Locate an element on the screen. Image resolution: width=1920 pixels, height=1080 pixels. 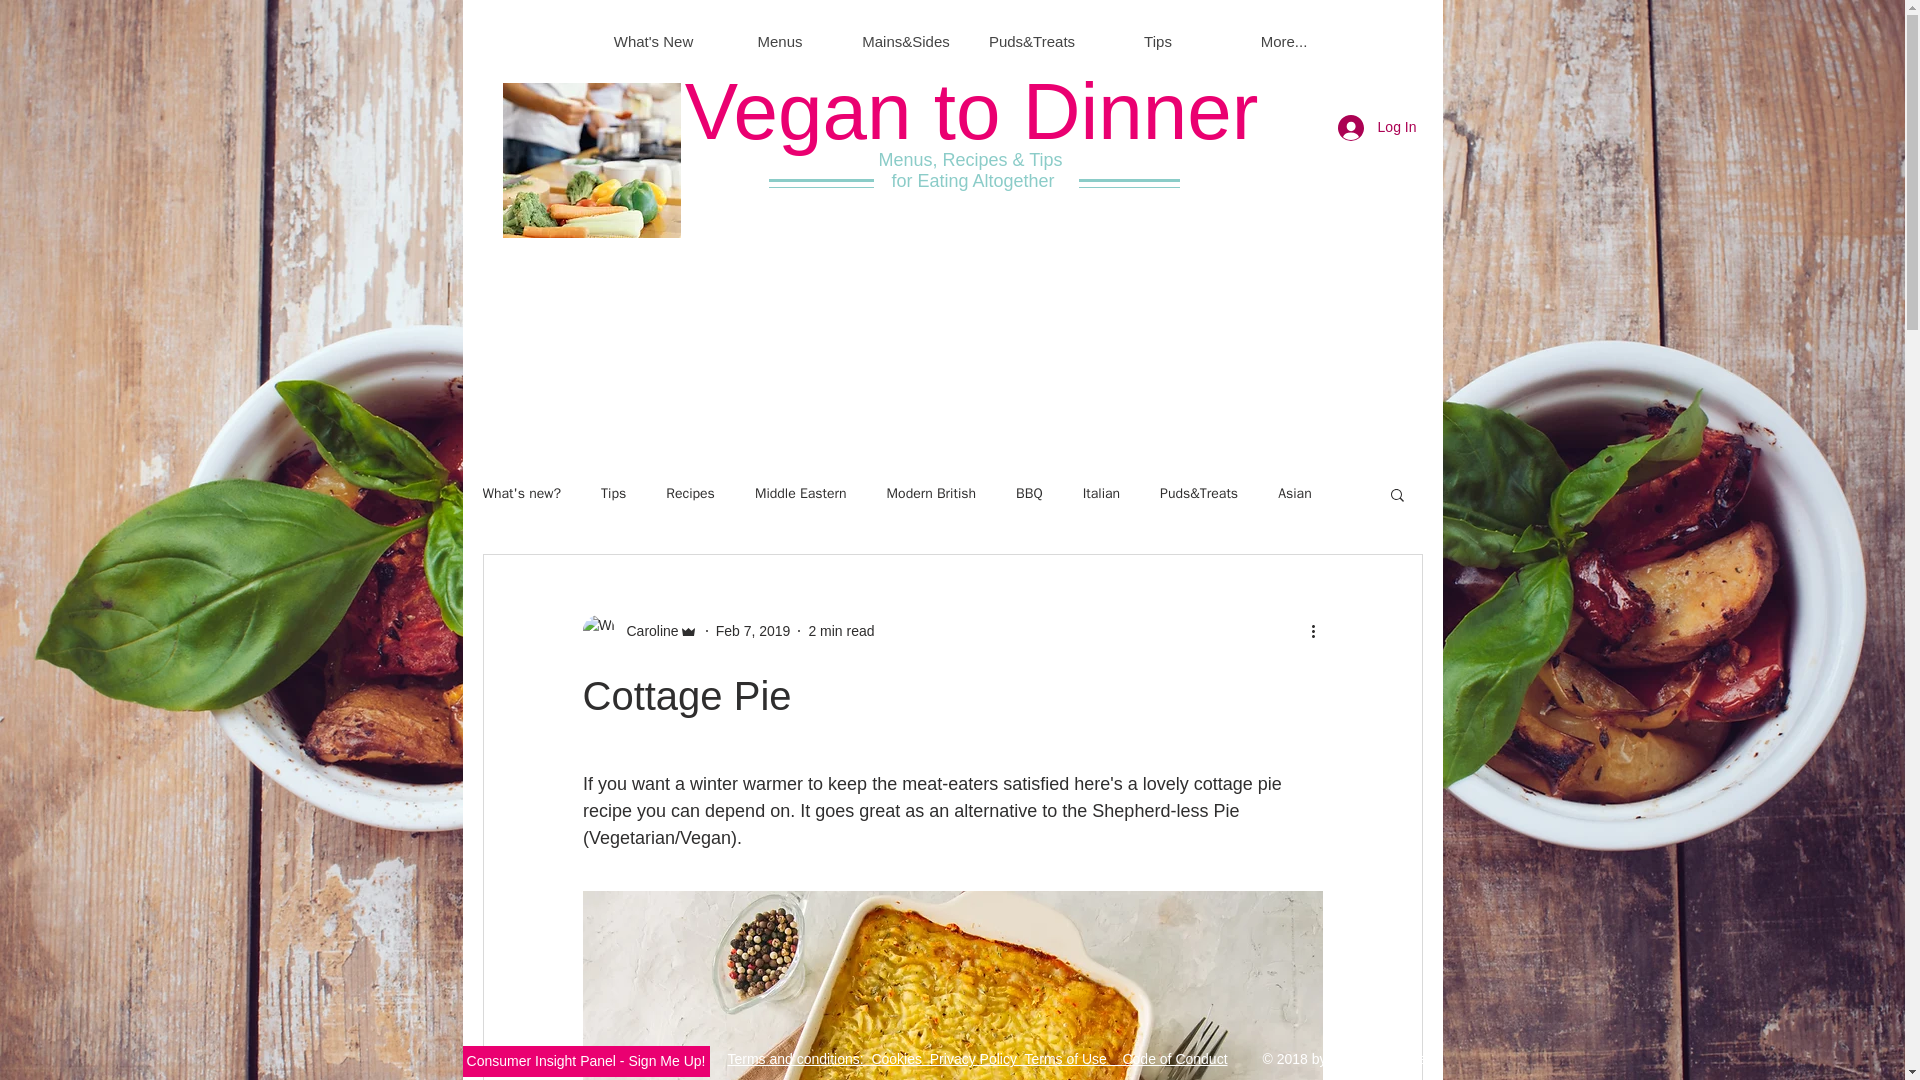
Feb 7, 2019 is located at coordinates (754, 630).